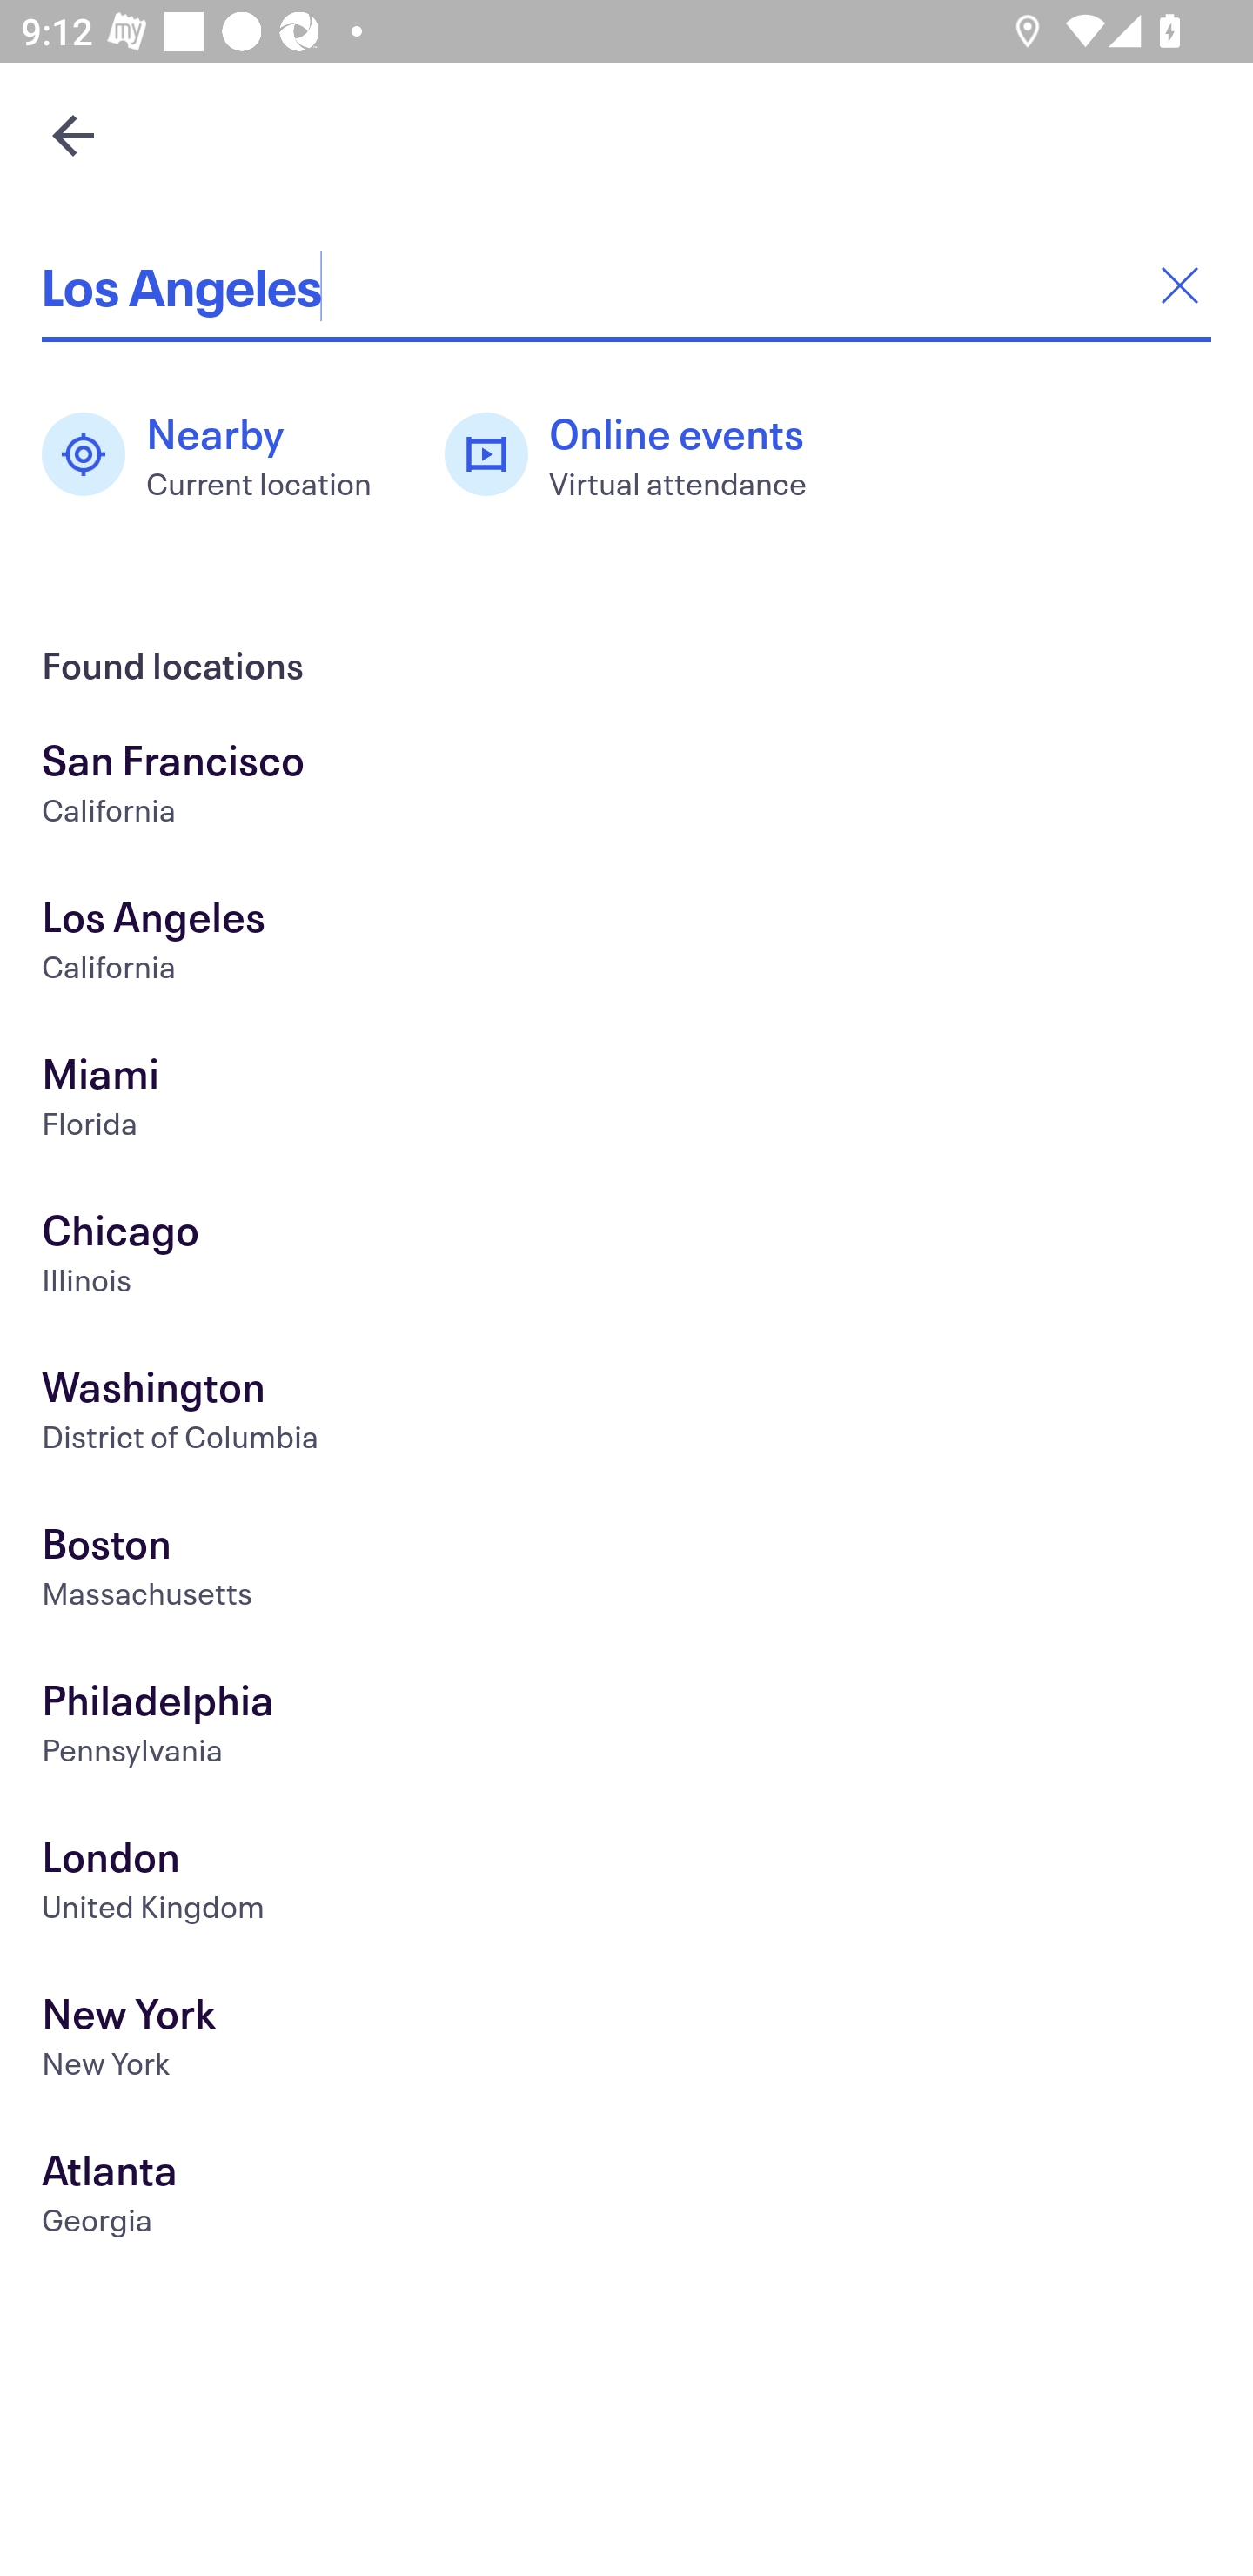 This screenshot has height=2576, width=1253. Describe the element at coordinates (626, 1571) in the screenshot. I see `Boston Massachusetts` at that location.